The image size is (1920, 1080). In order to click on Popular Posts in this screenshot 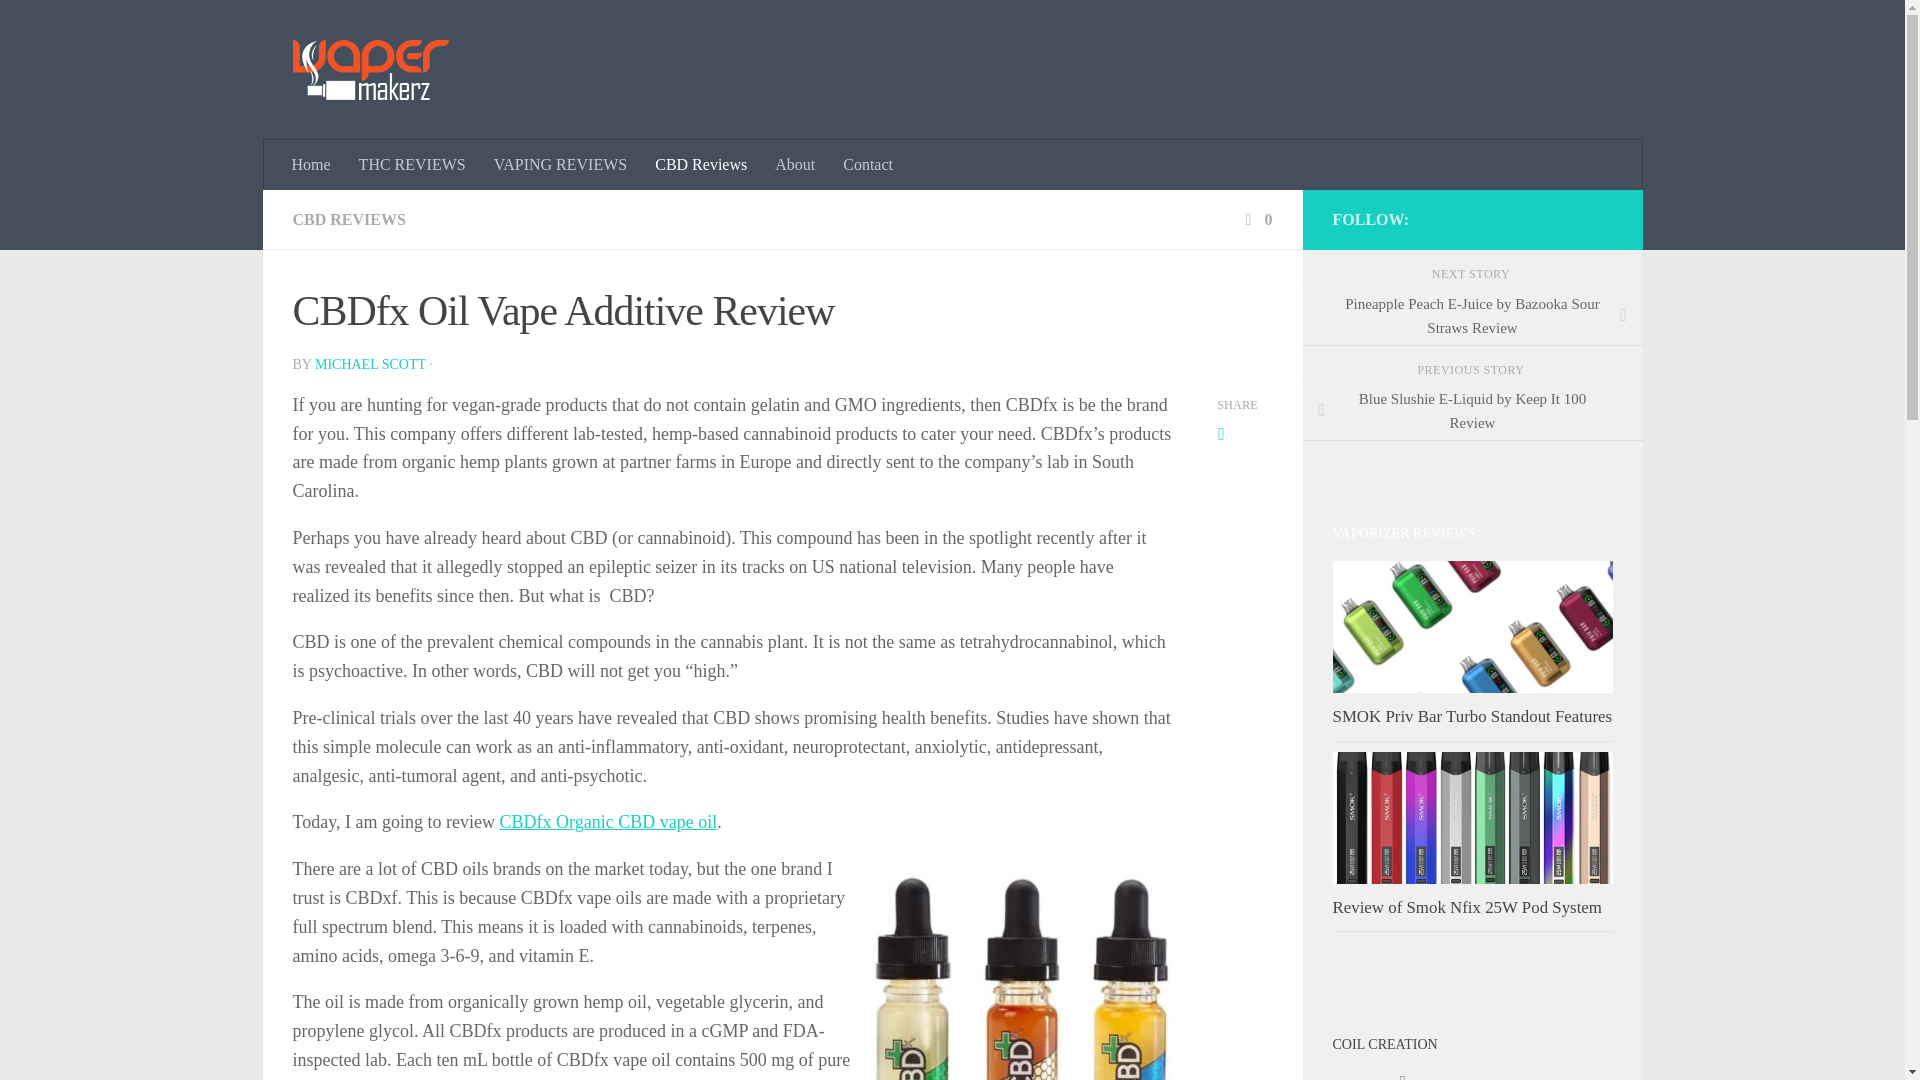, I will do `click(1542, 1070)`.